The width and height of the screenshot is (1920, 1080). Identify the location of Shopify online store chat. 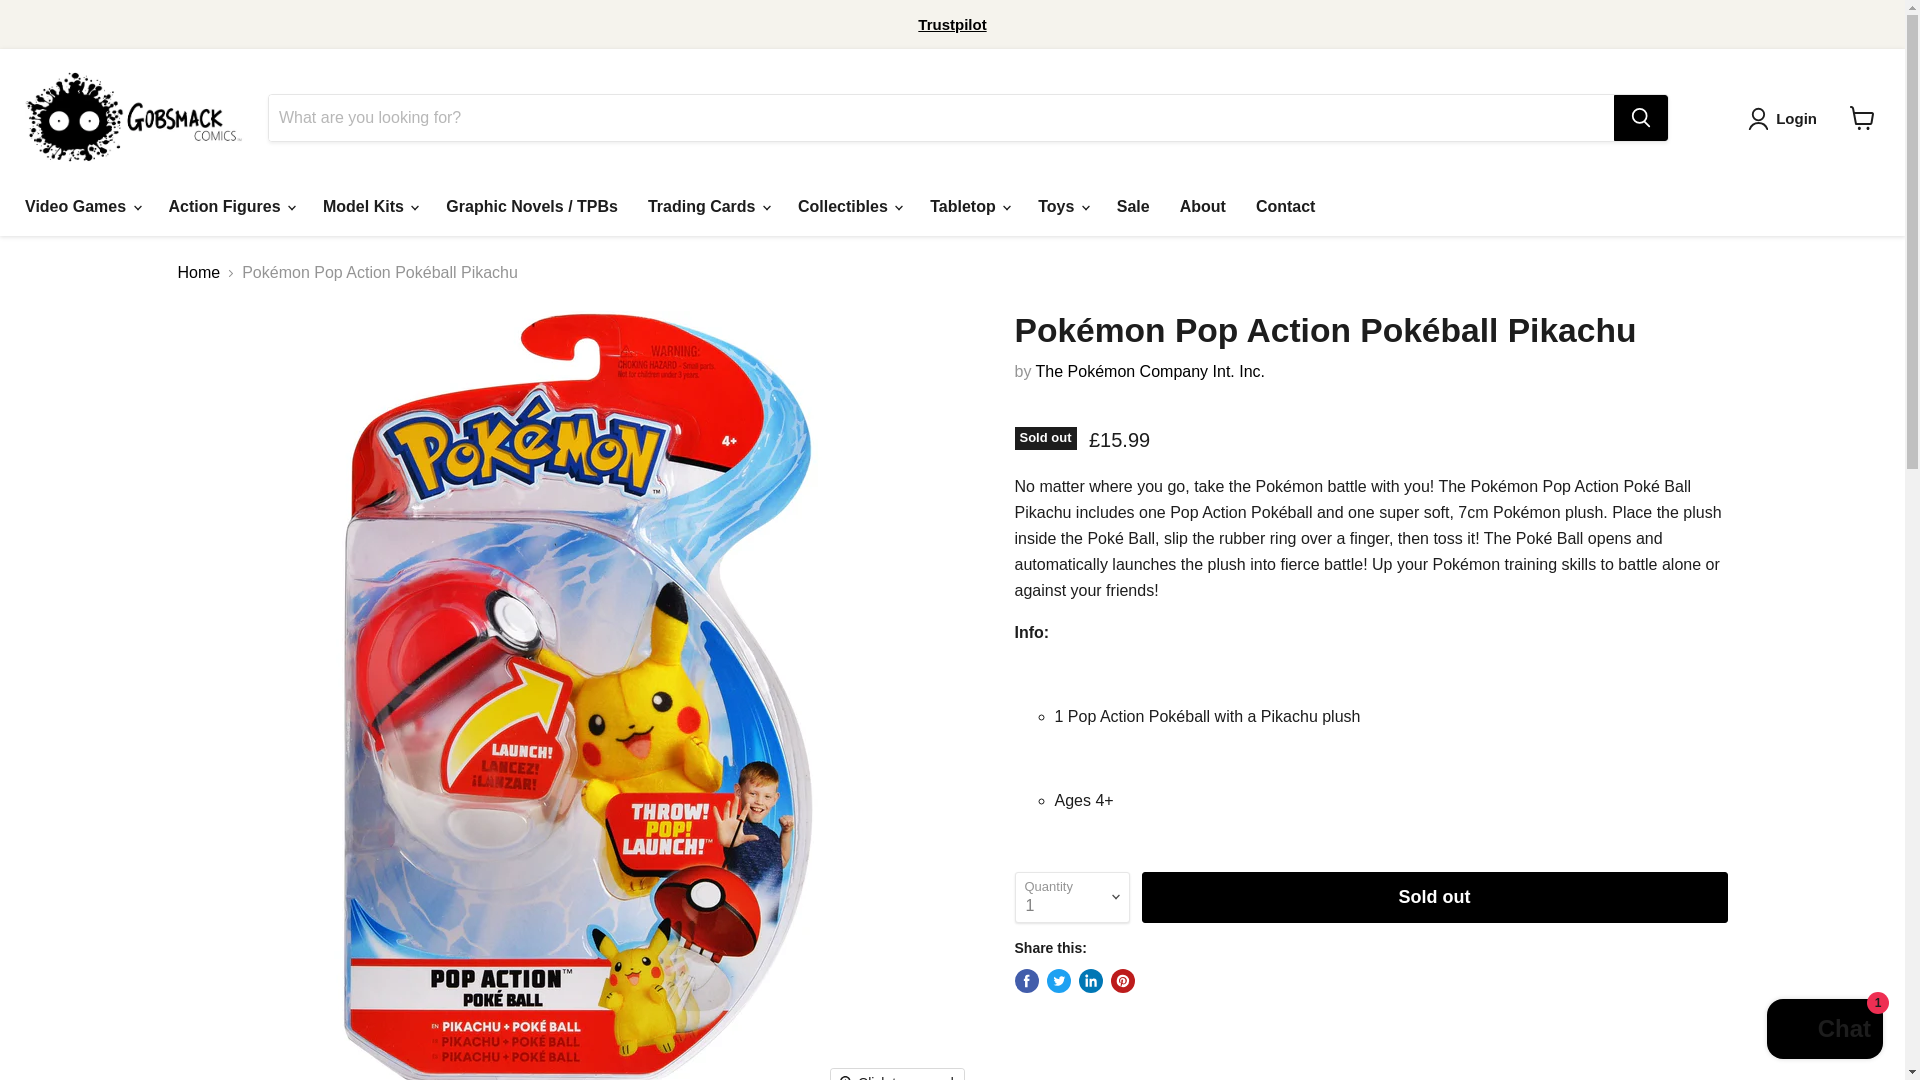
(1824, 1031).